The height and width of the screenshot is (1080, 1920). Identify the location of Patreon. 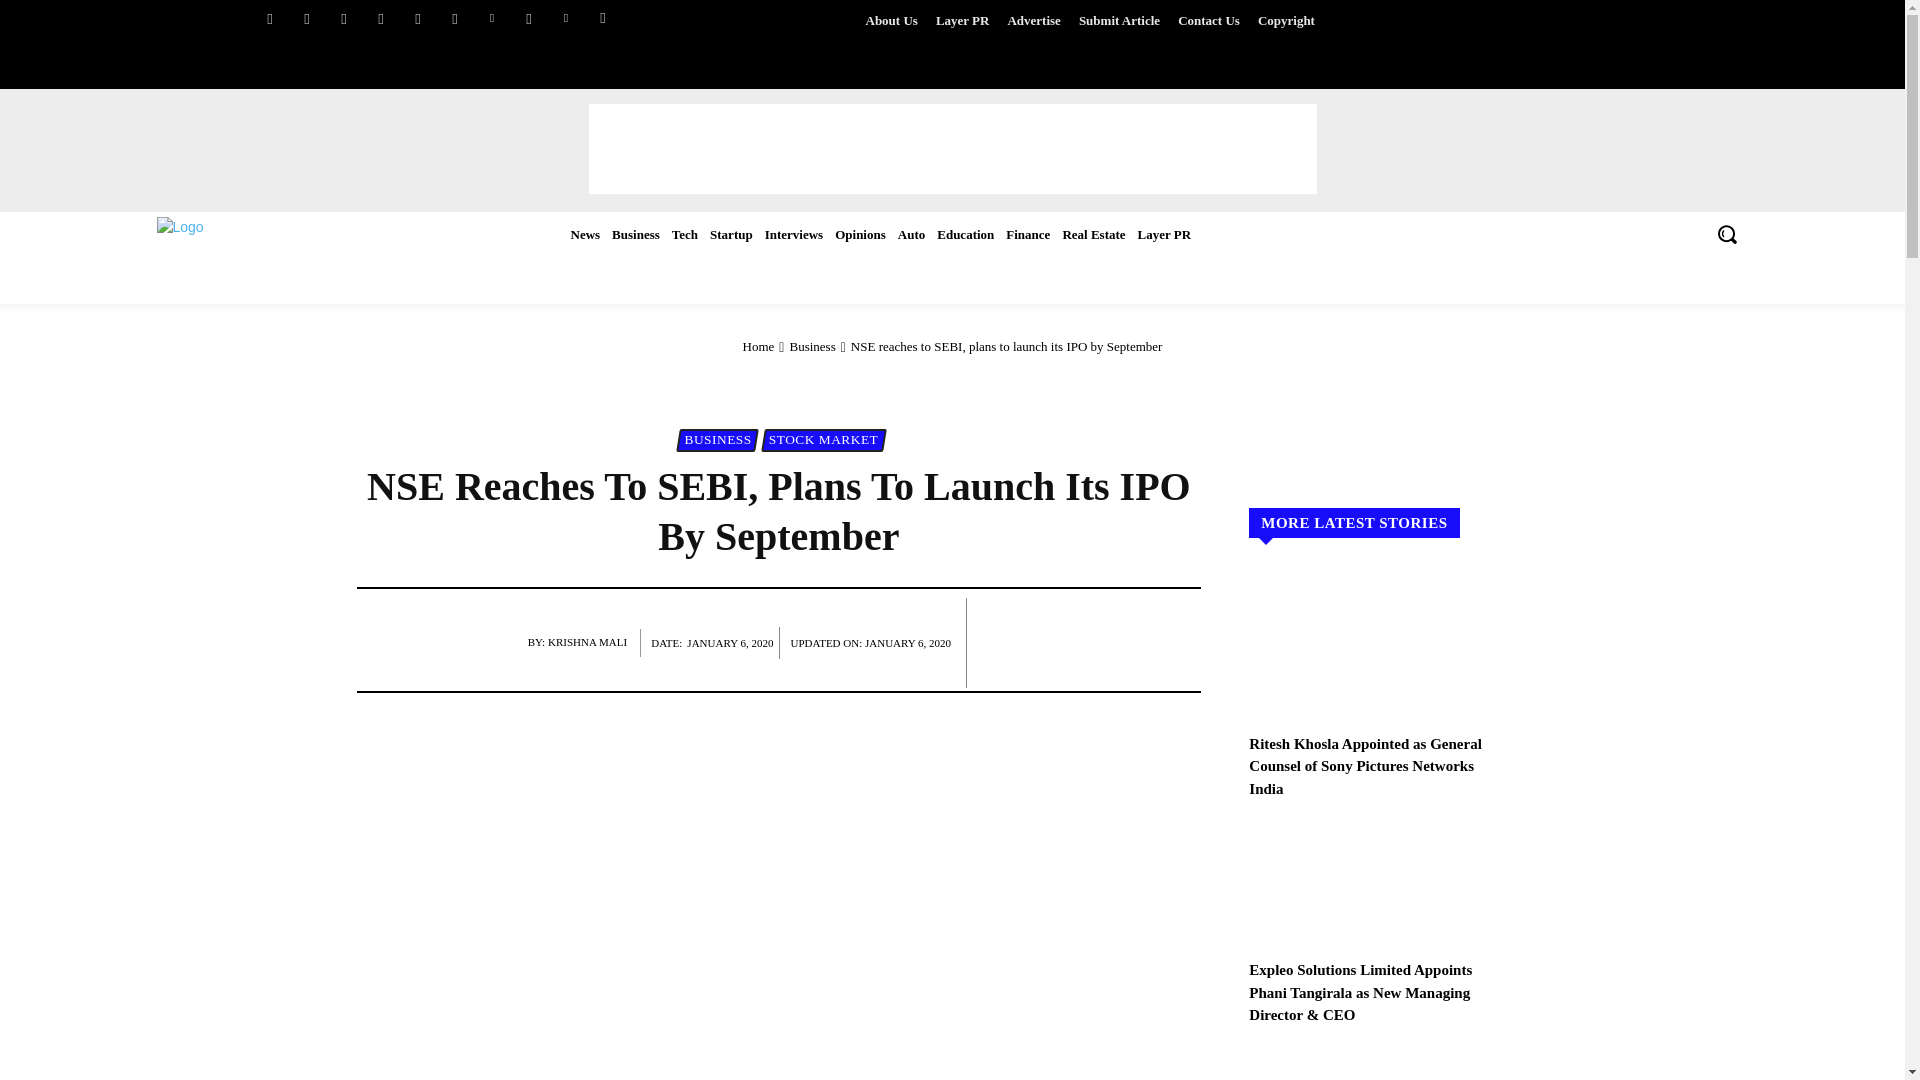
(382, 18).